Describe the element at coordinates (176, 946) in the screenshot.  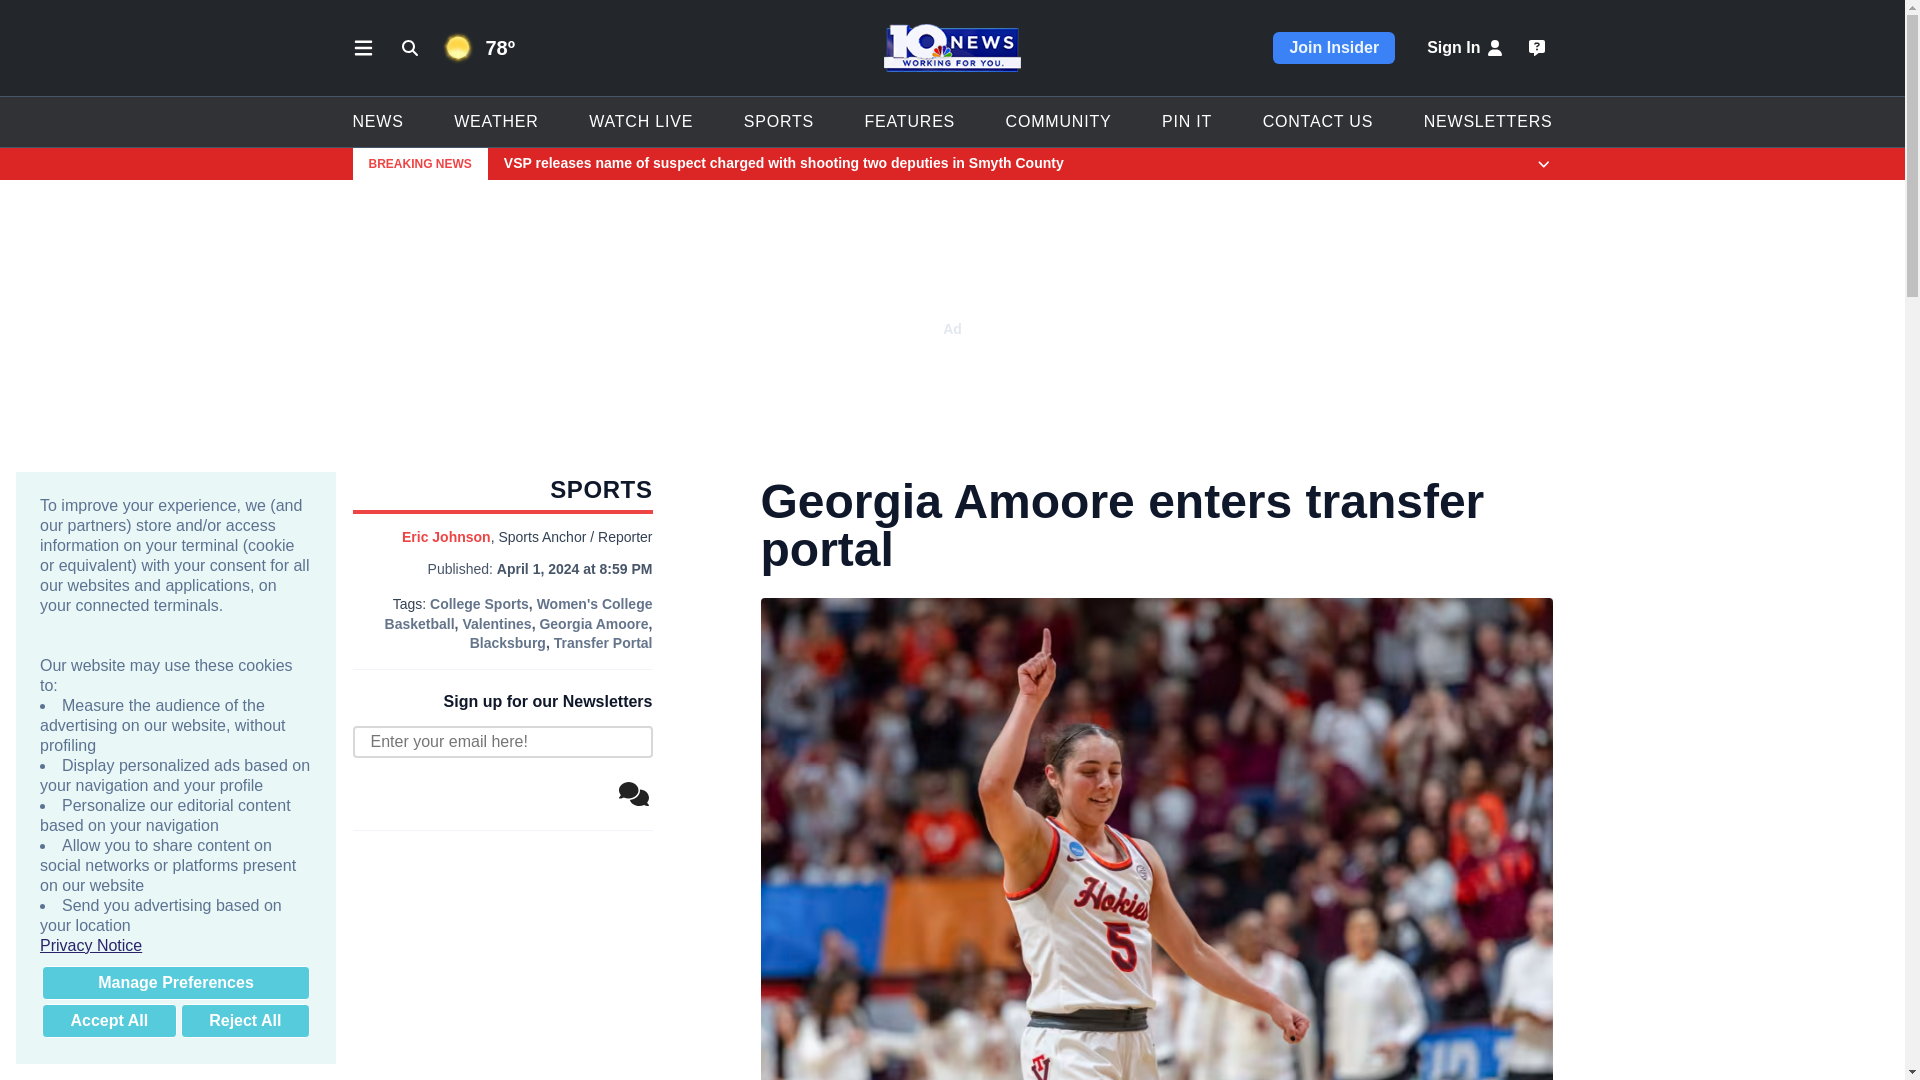
I see `Privacy Notice` at that location.